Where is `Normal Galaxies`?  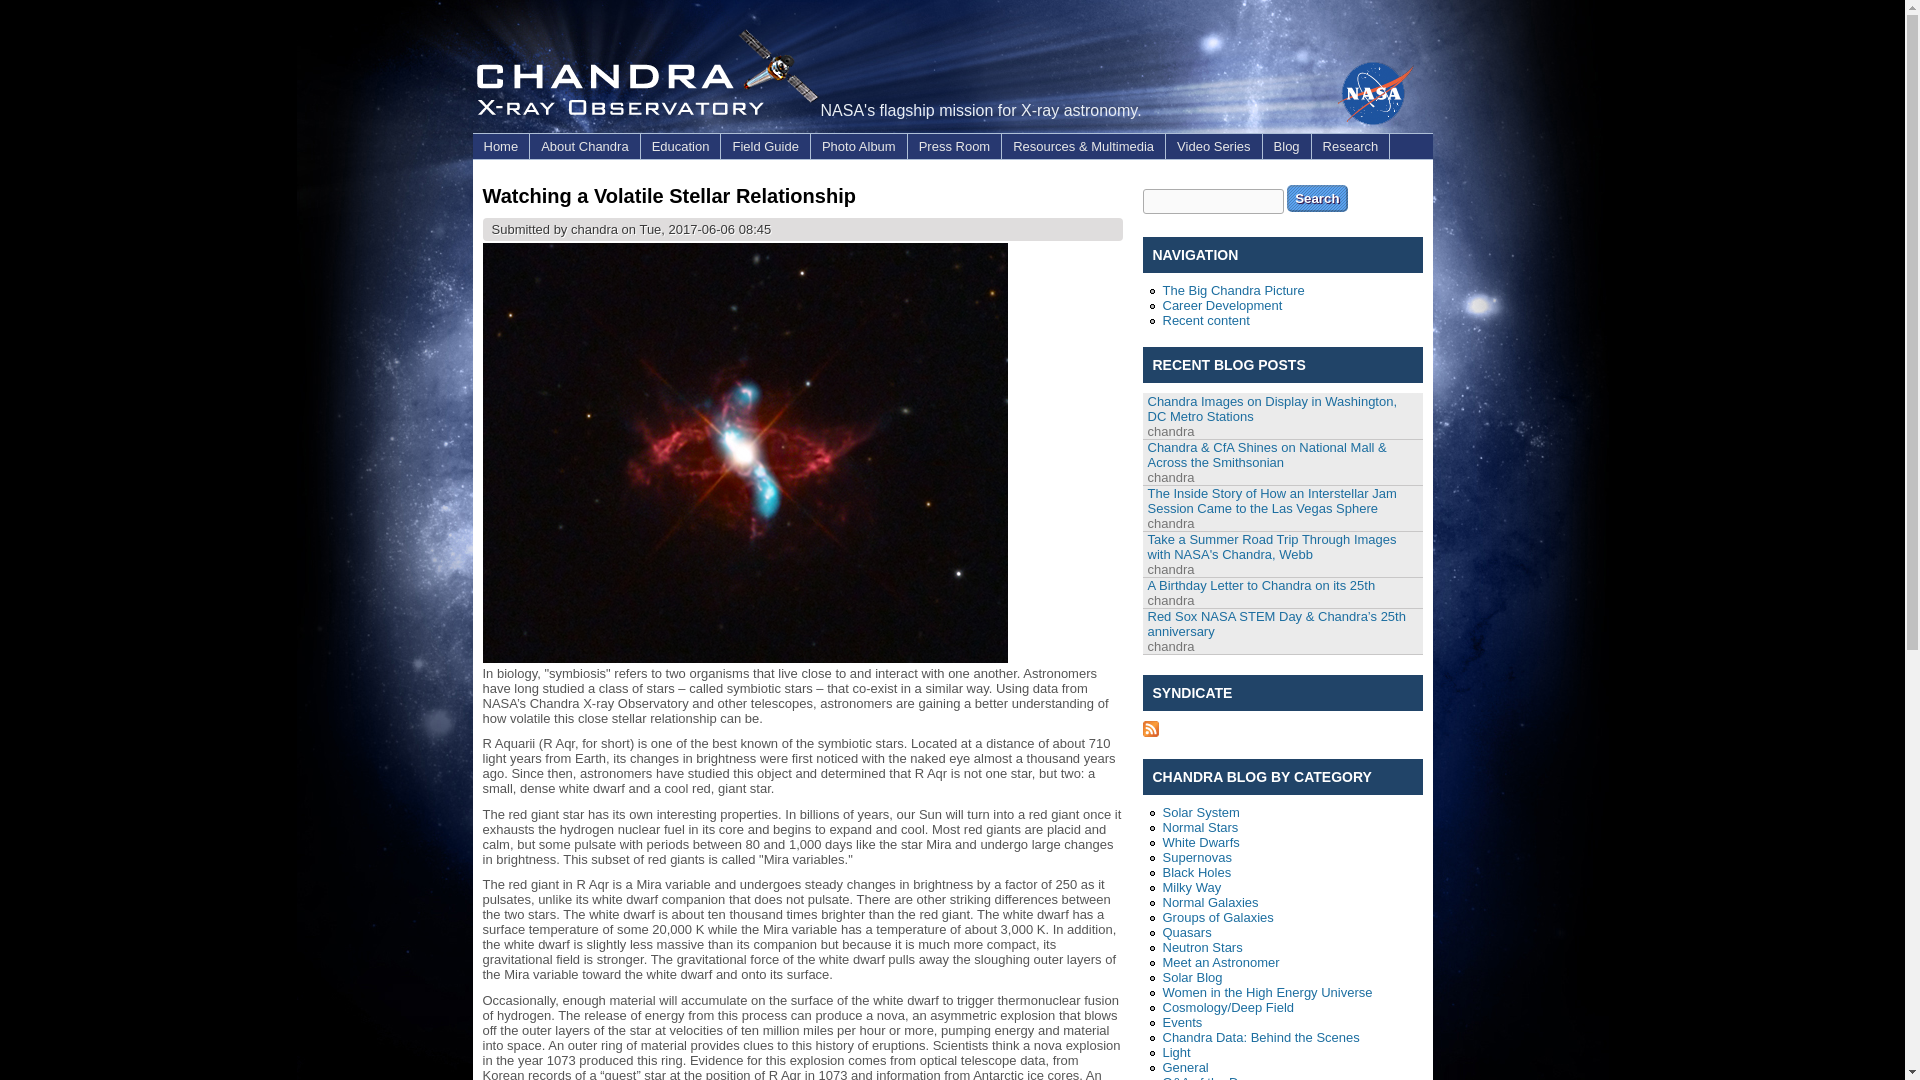
Normal Galaxies is located at coordinates (1209, 902).